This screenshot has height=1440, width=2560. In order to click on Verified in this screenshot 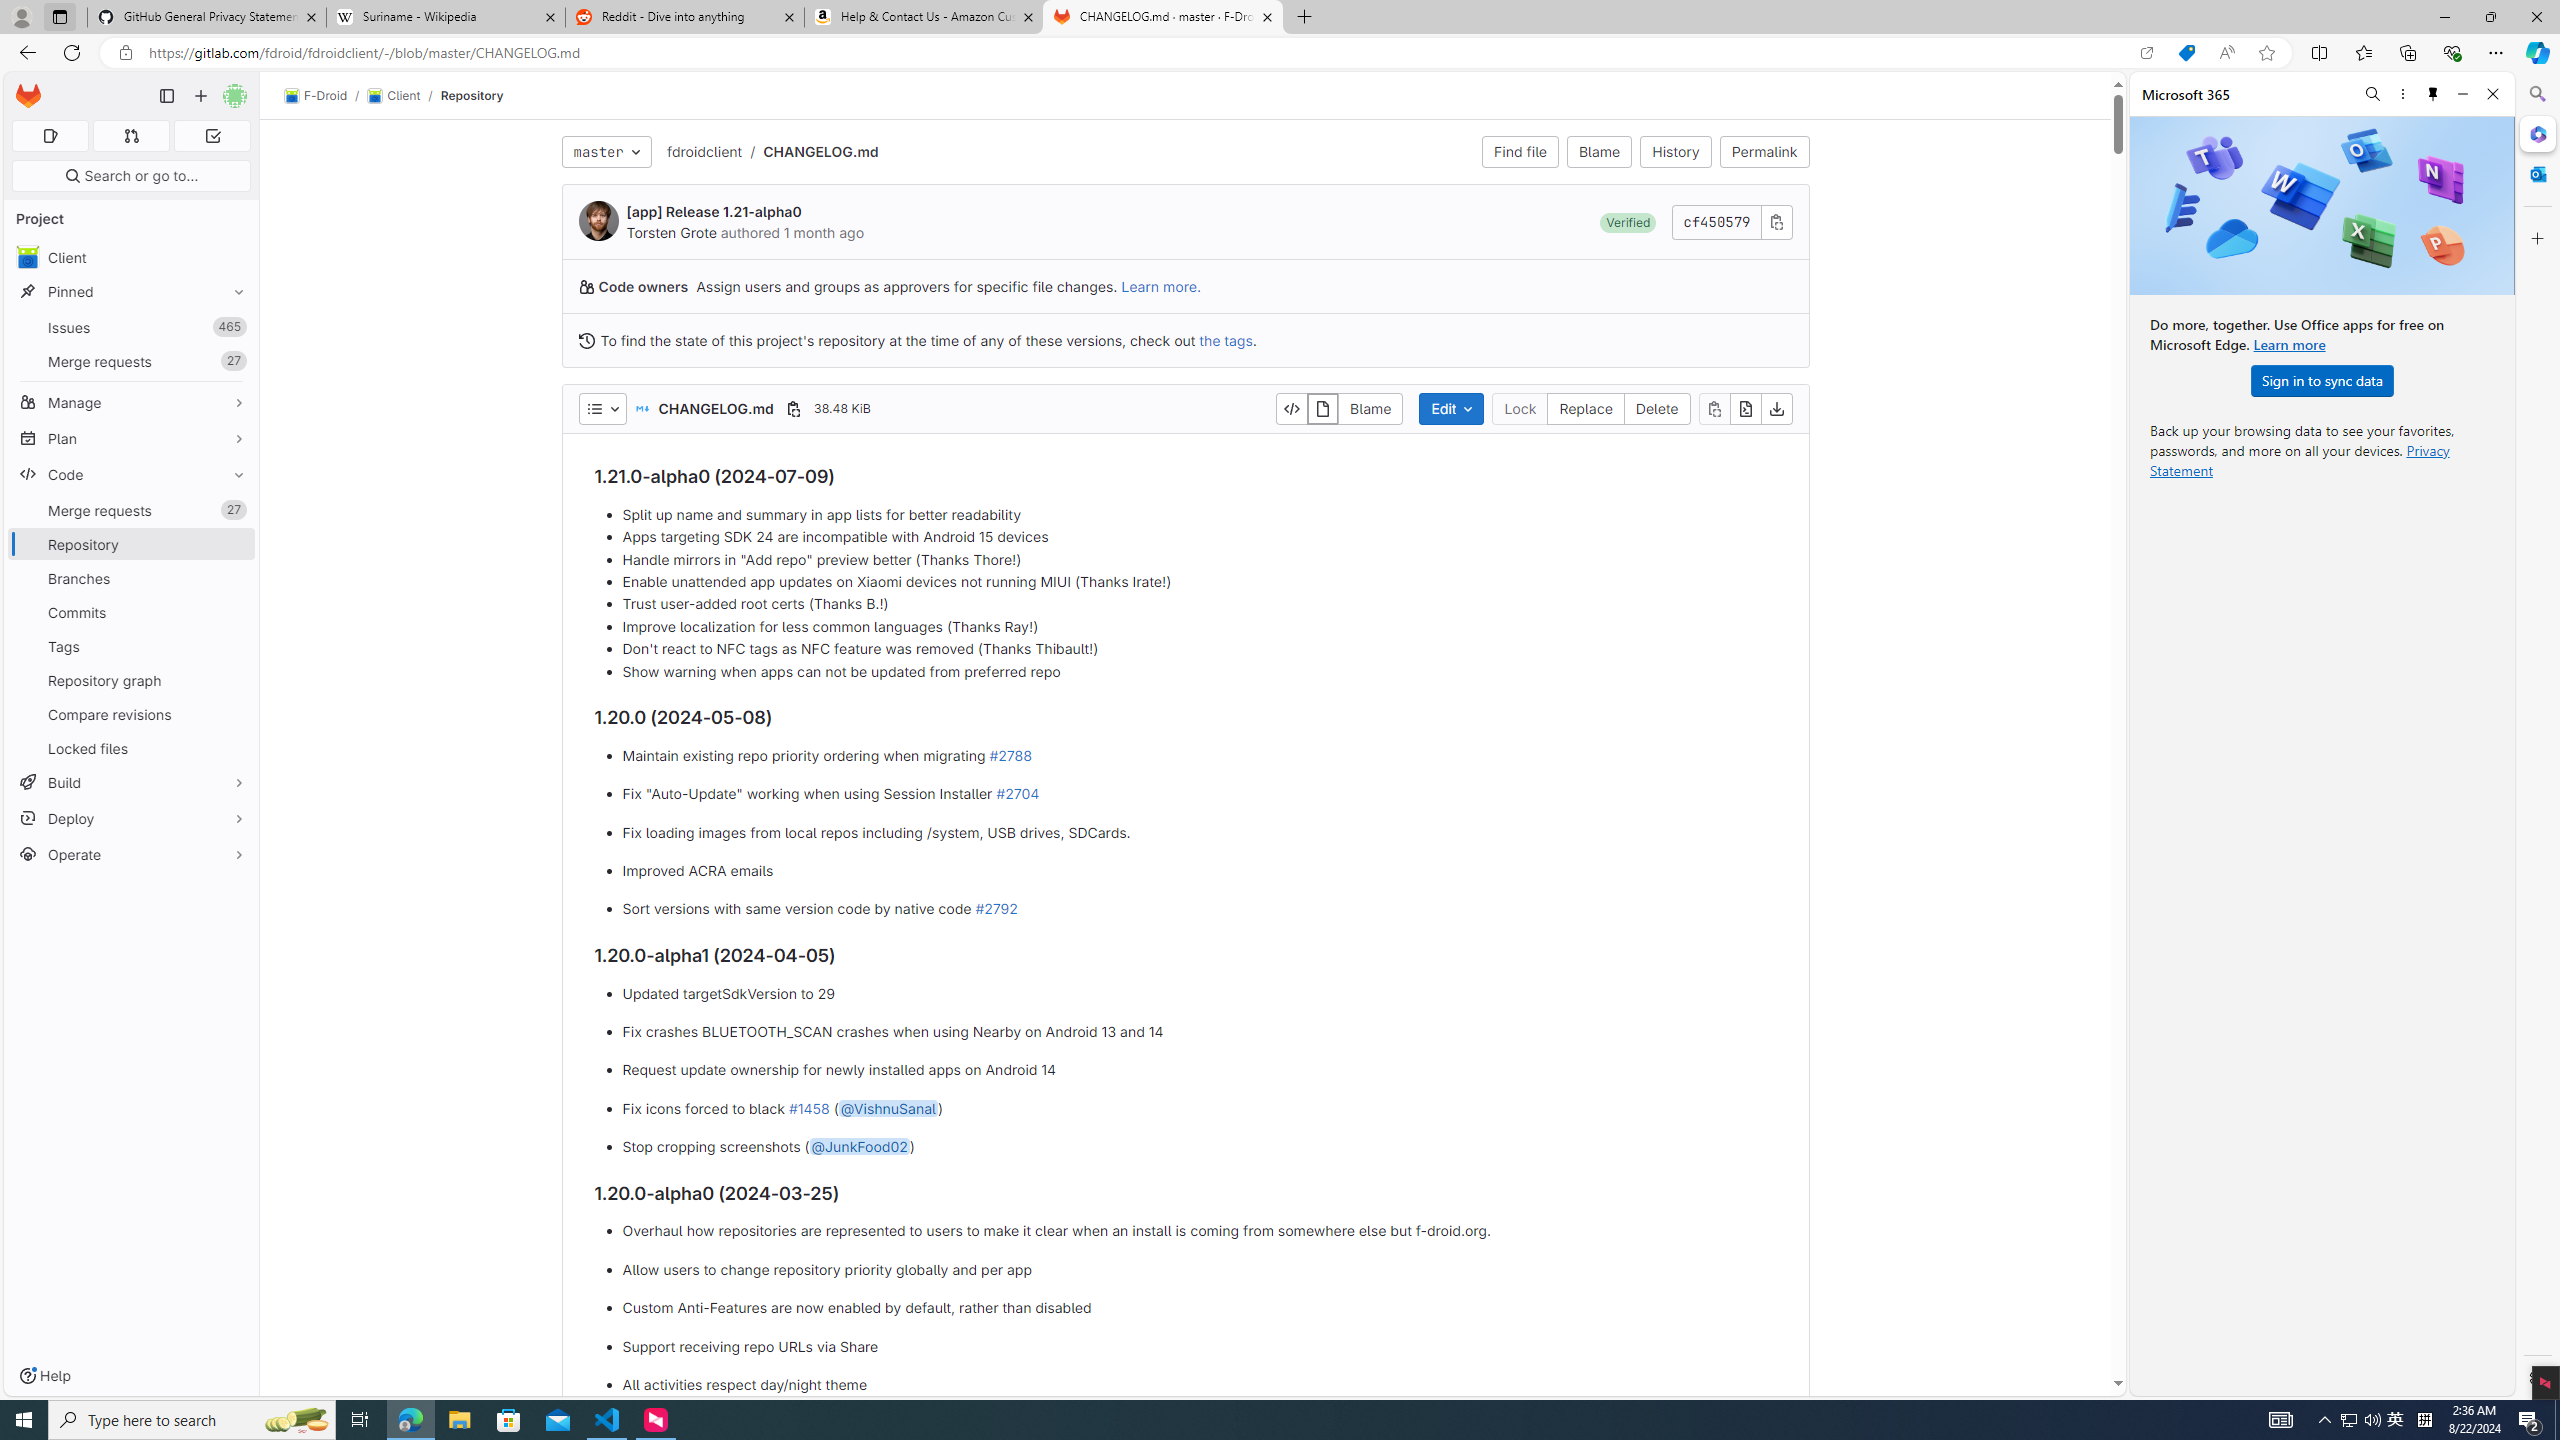, I will do `click(1628, 222)`.